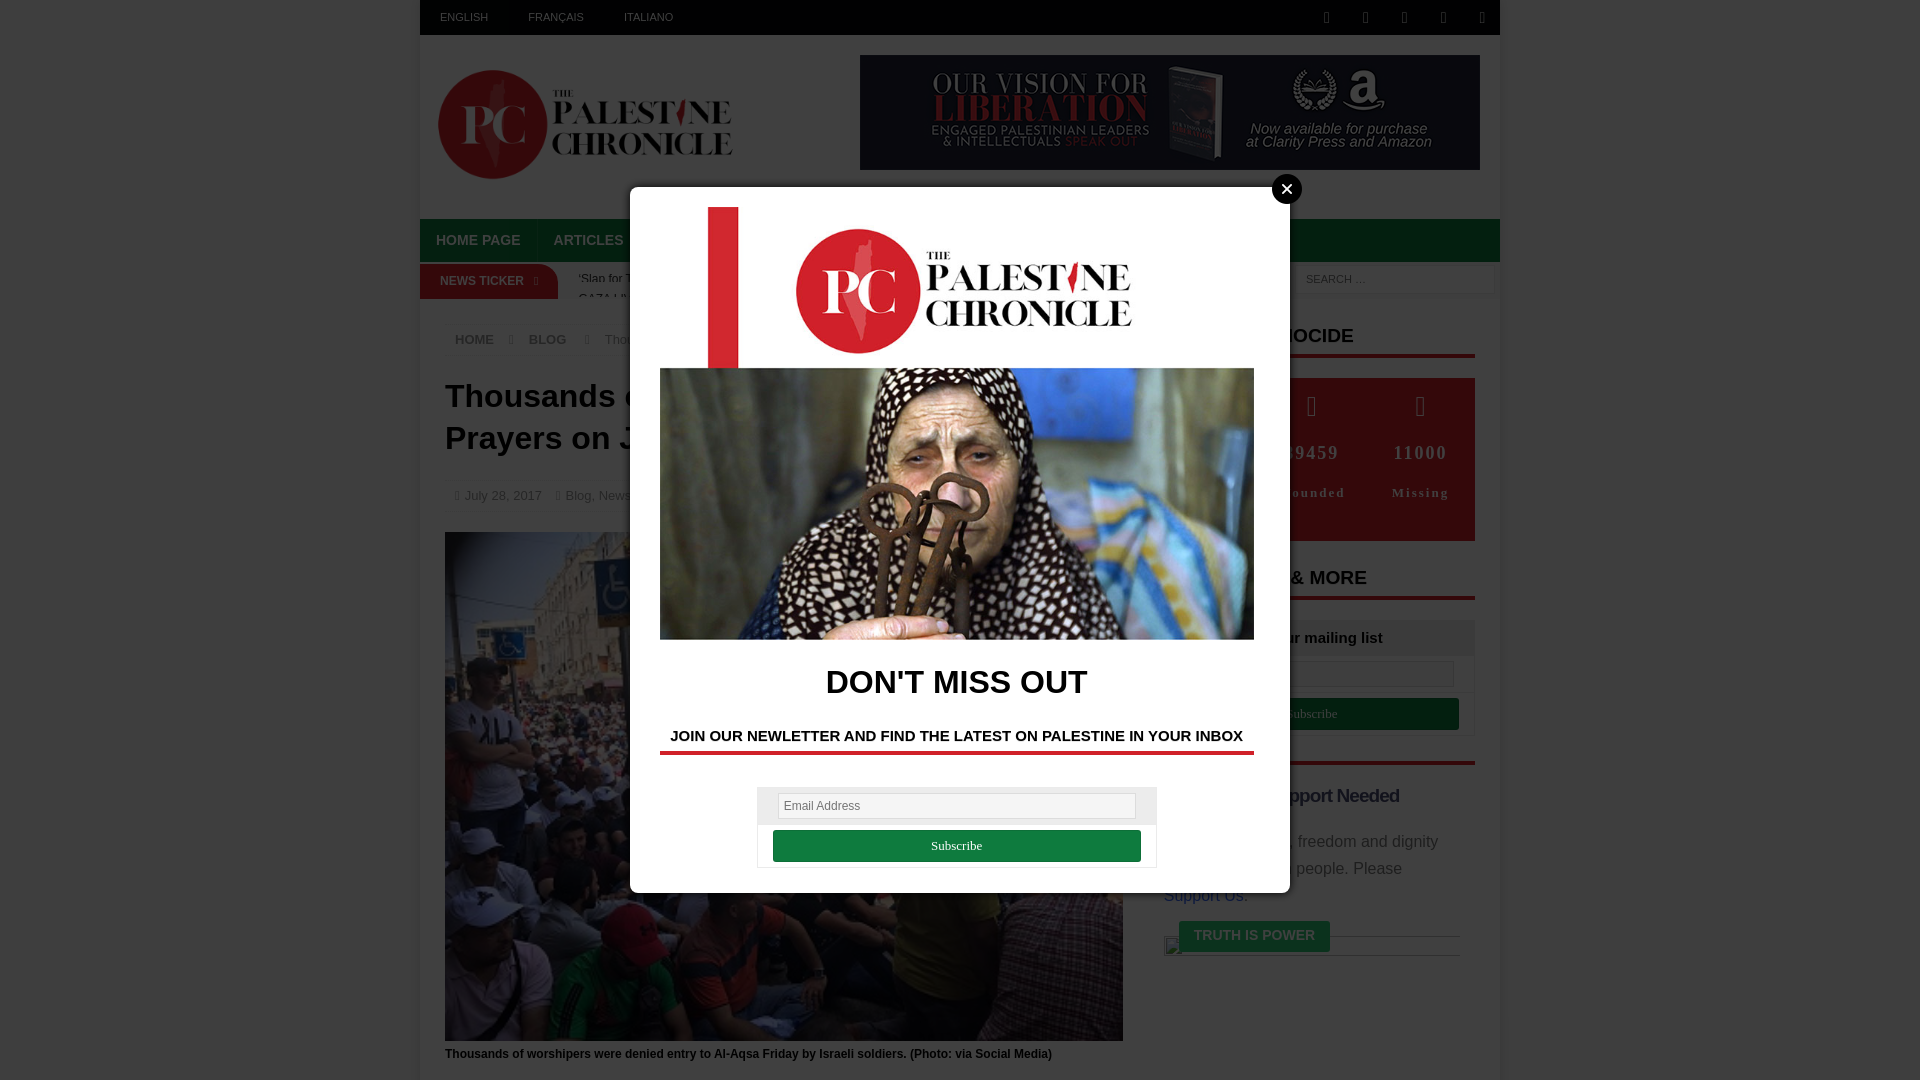  I want to click on ENGLISH, so click(464, 17).